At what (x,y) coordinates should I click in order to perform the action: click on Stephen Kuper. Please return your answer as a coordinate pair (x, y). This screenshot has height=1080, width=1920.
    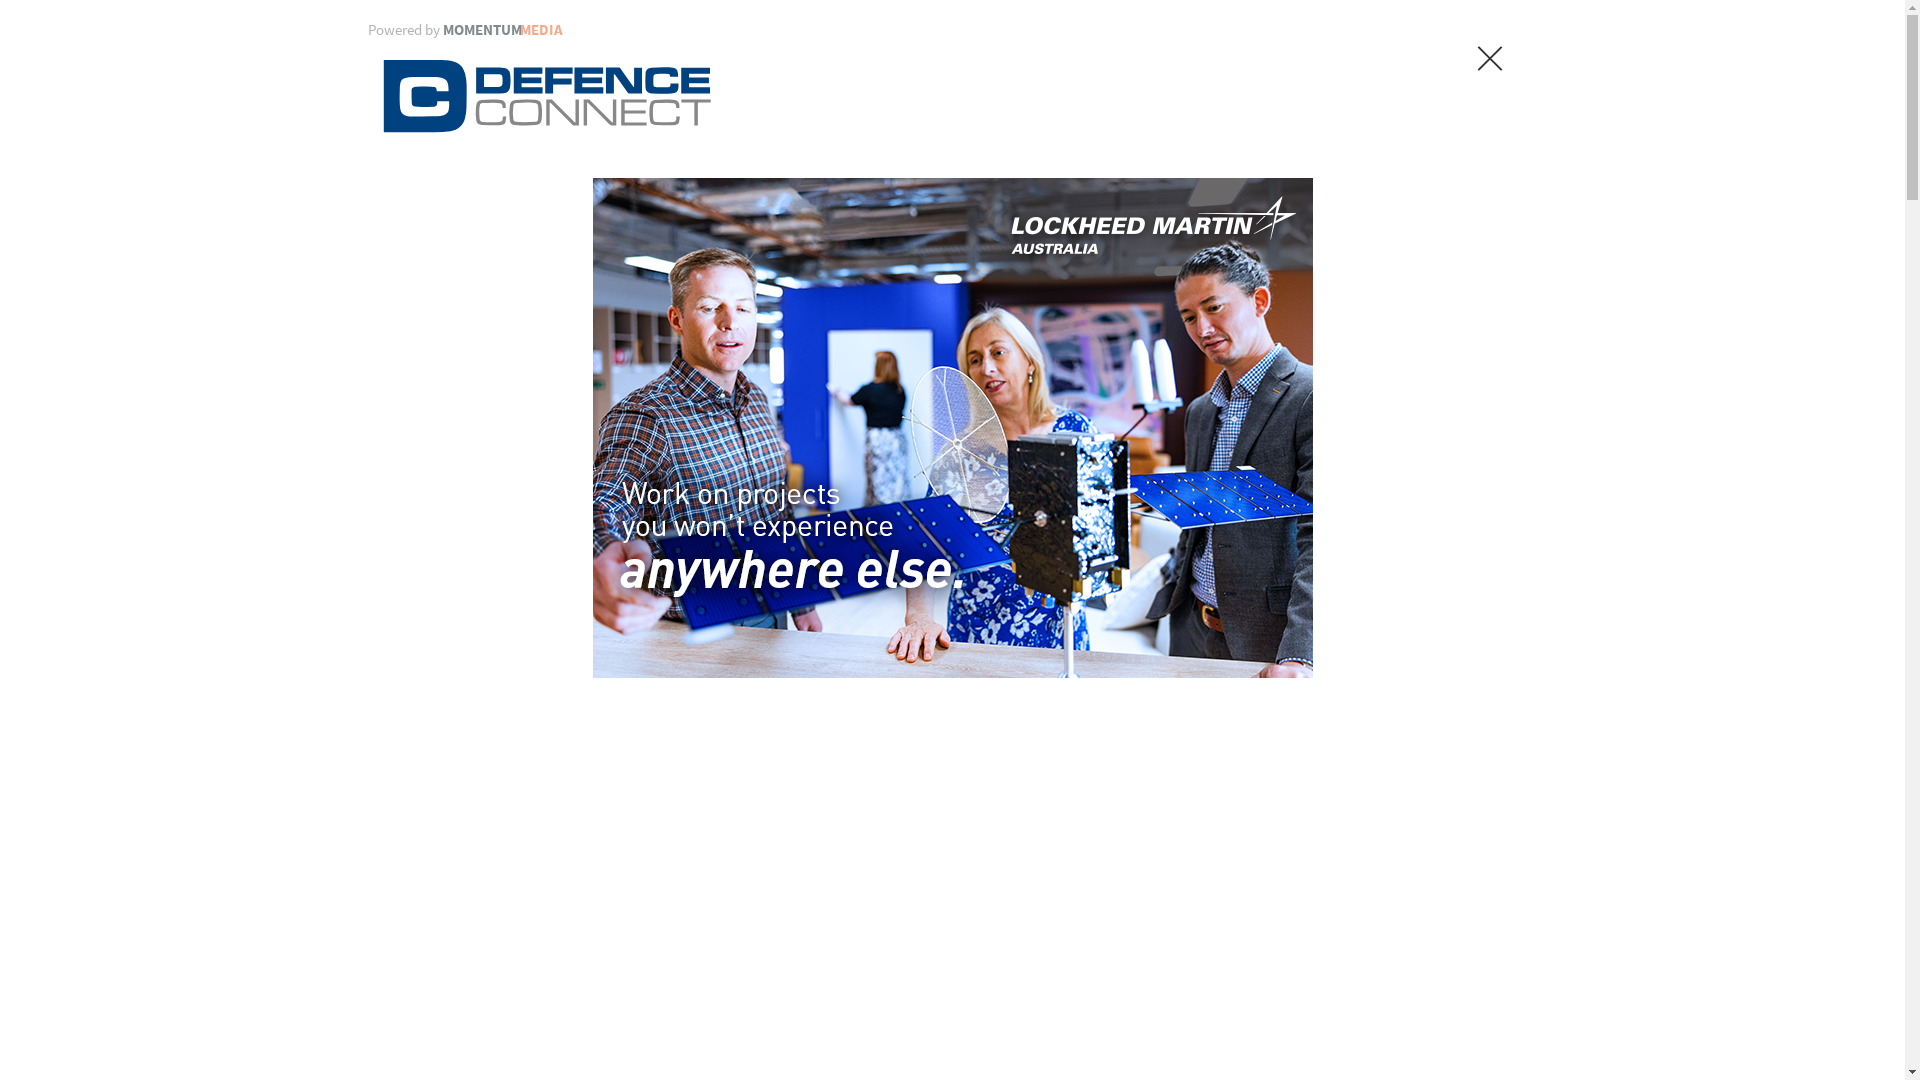
    Looking at the image, I should click on (568, 803).